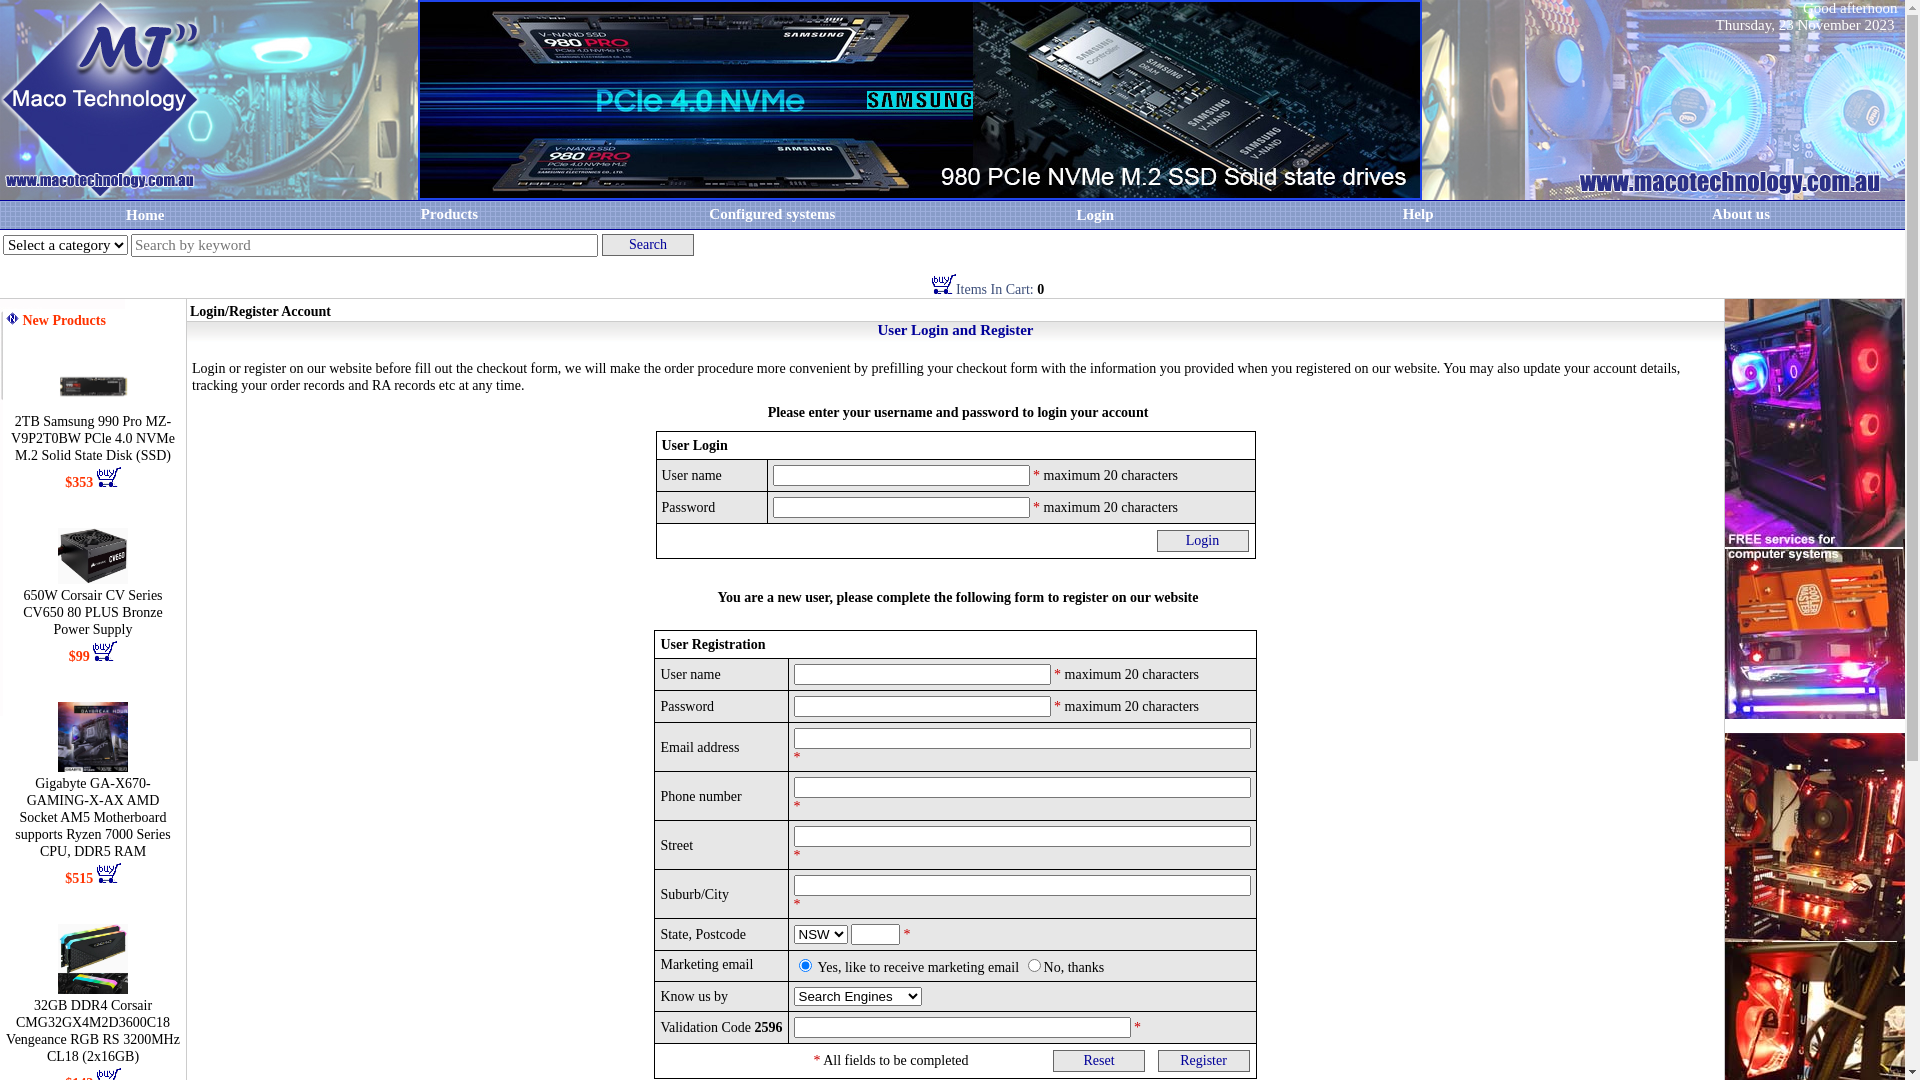 The height and width of the screenshot is (1080, 1920). What do you see at coordinates (145, 214) in the screenshot?
I see `Home` at bounding box center [145, 214].